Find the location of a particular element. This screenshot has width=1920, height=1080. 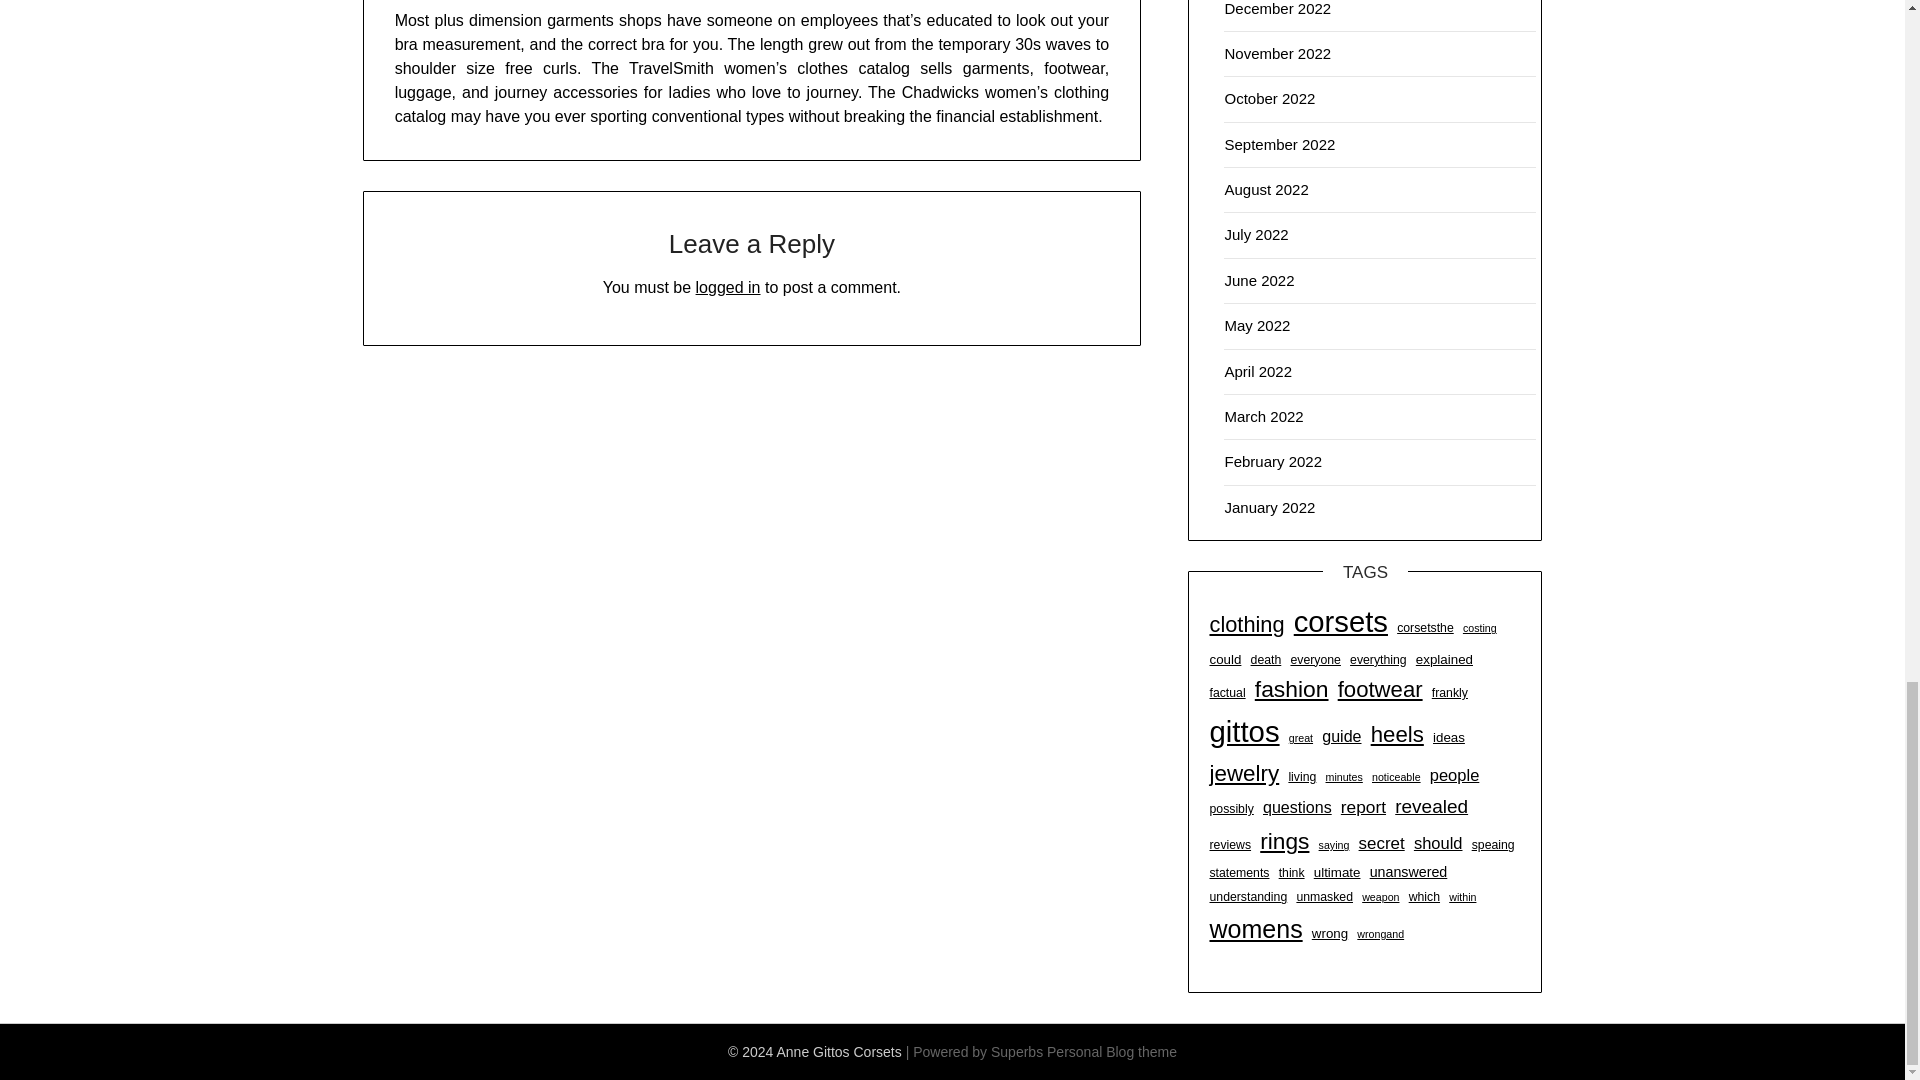

July 2022 is located at coordinates (1256, 234).